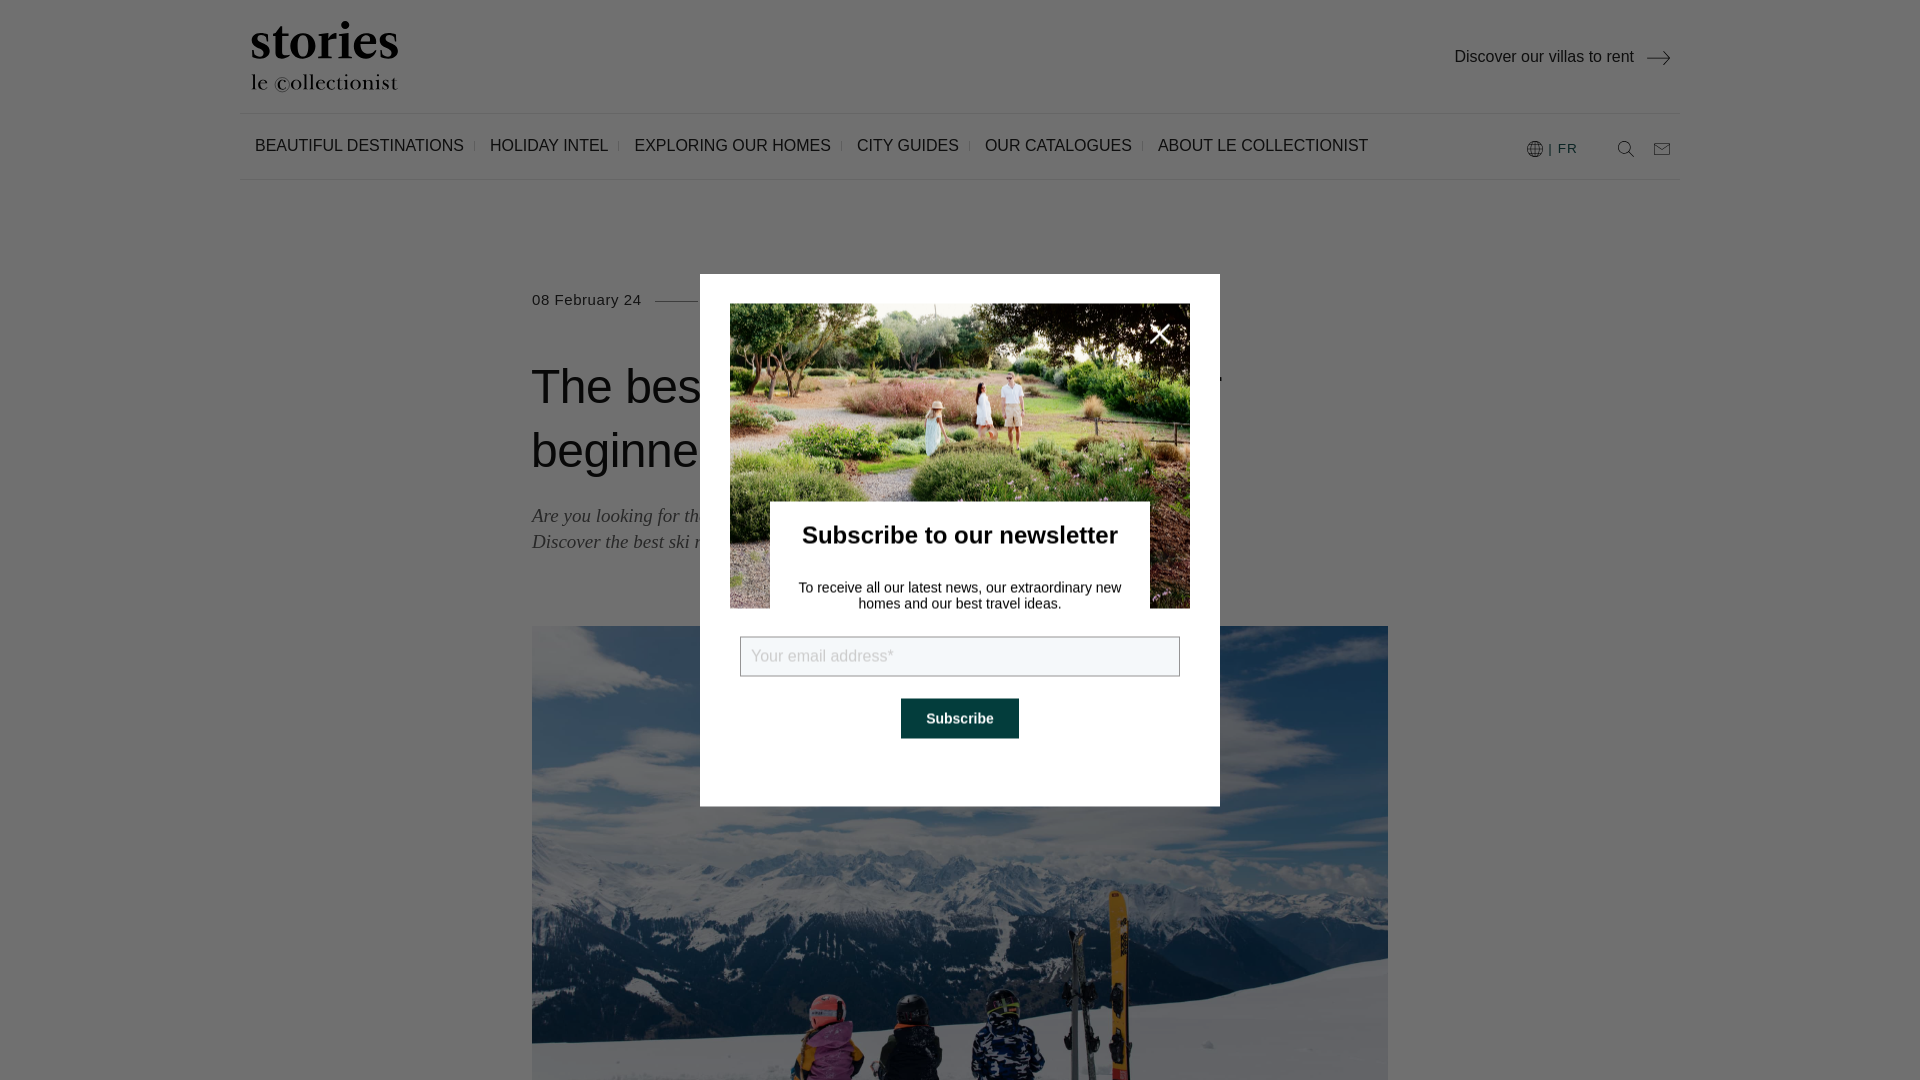  Describe the element at coordinates (360, 146) in the screenshot. I see `BEAUTIFUL DESTINATIONS` at that location.